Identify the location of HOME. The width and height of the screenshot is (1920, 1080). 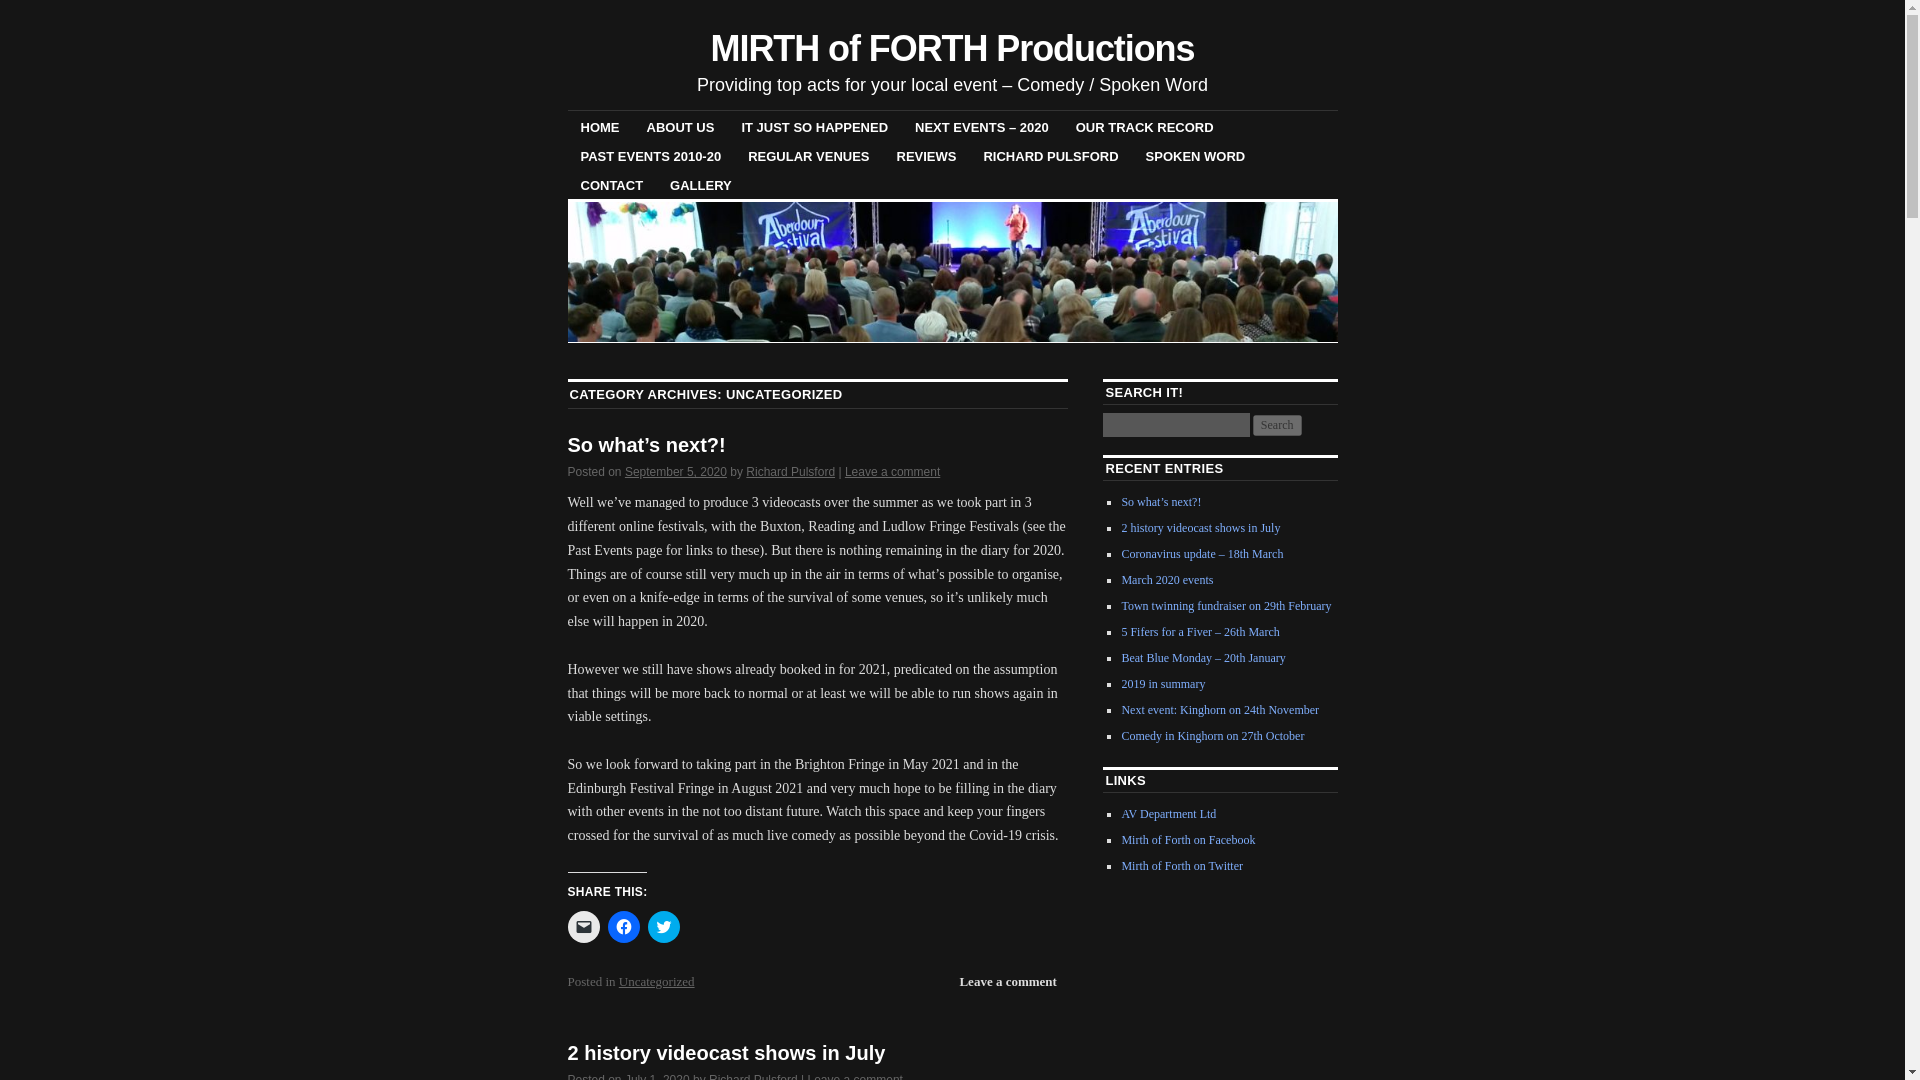
(600, 126).